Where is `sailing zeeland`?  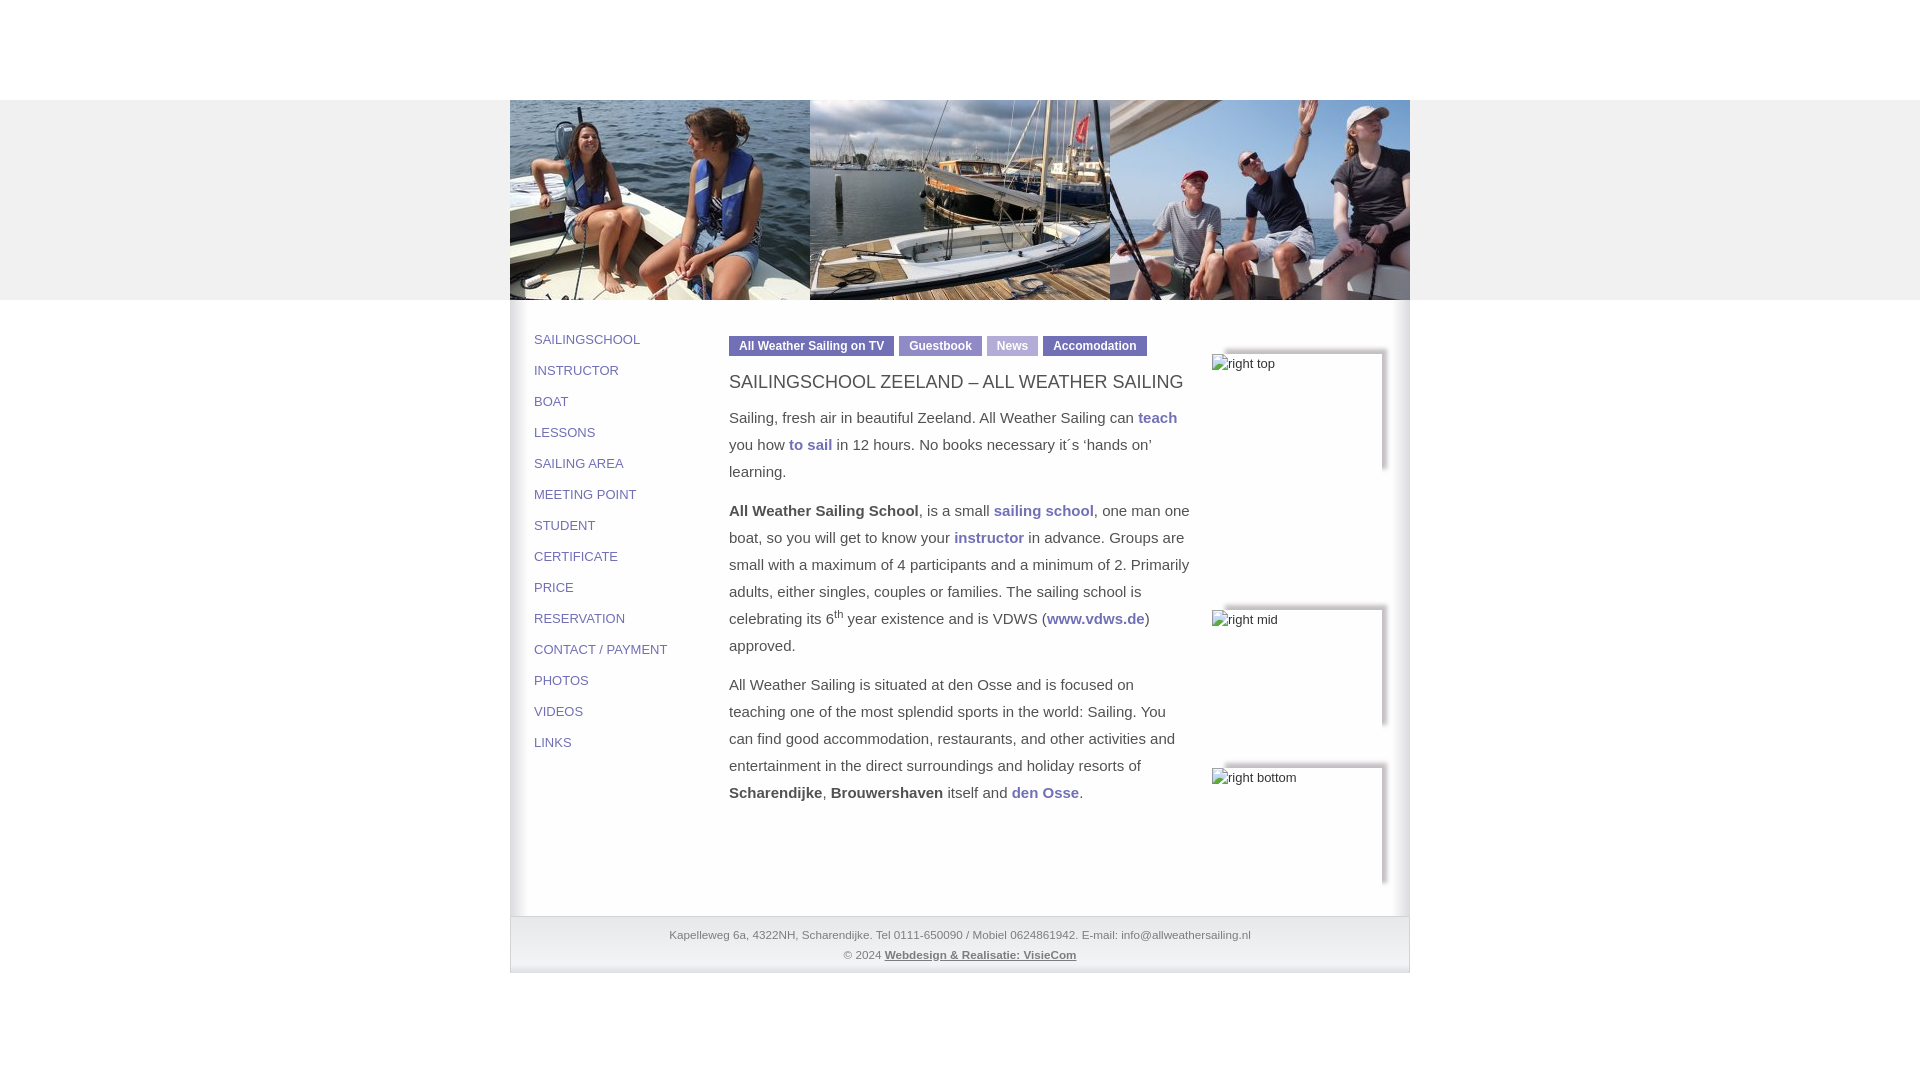 sailing zeeland is located at coordinates (1045, 792).